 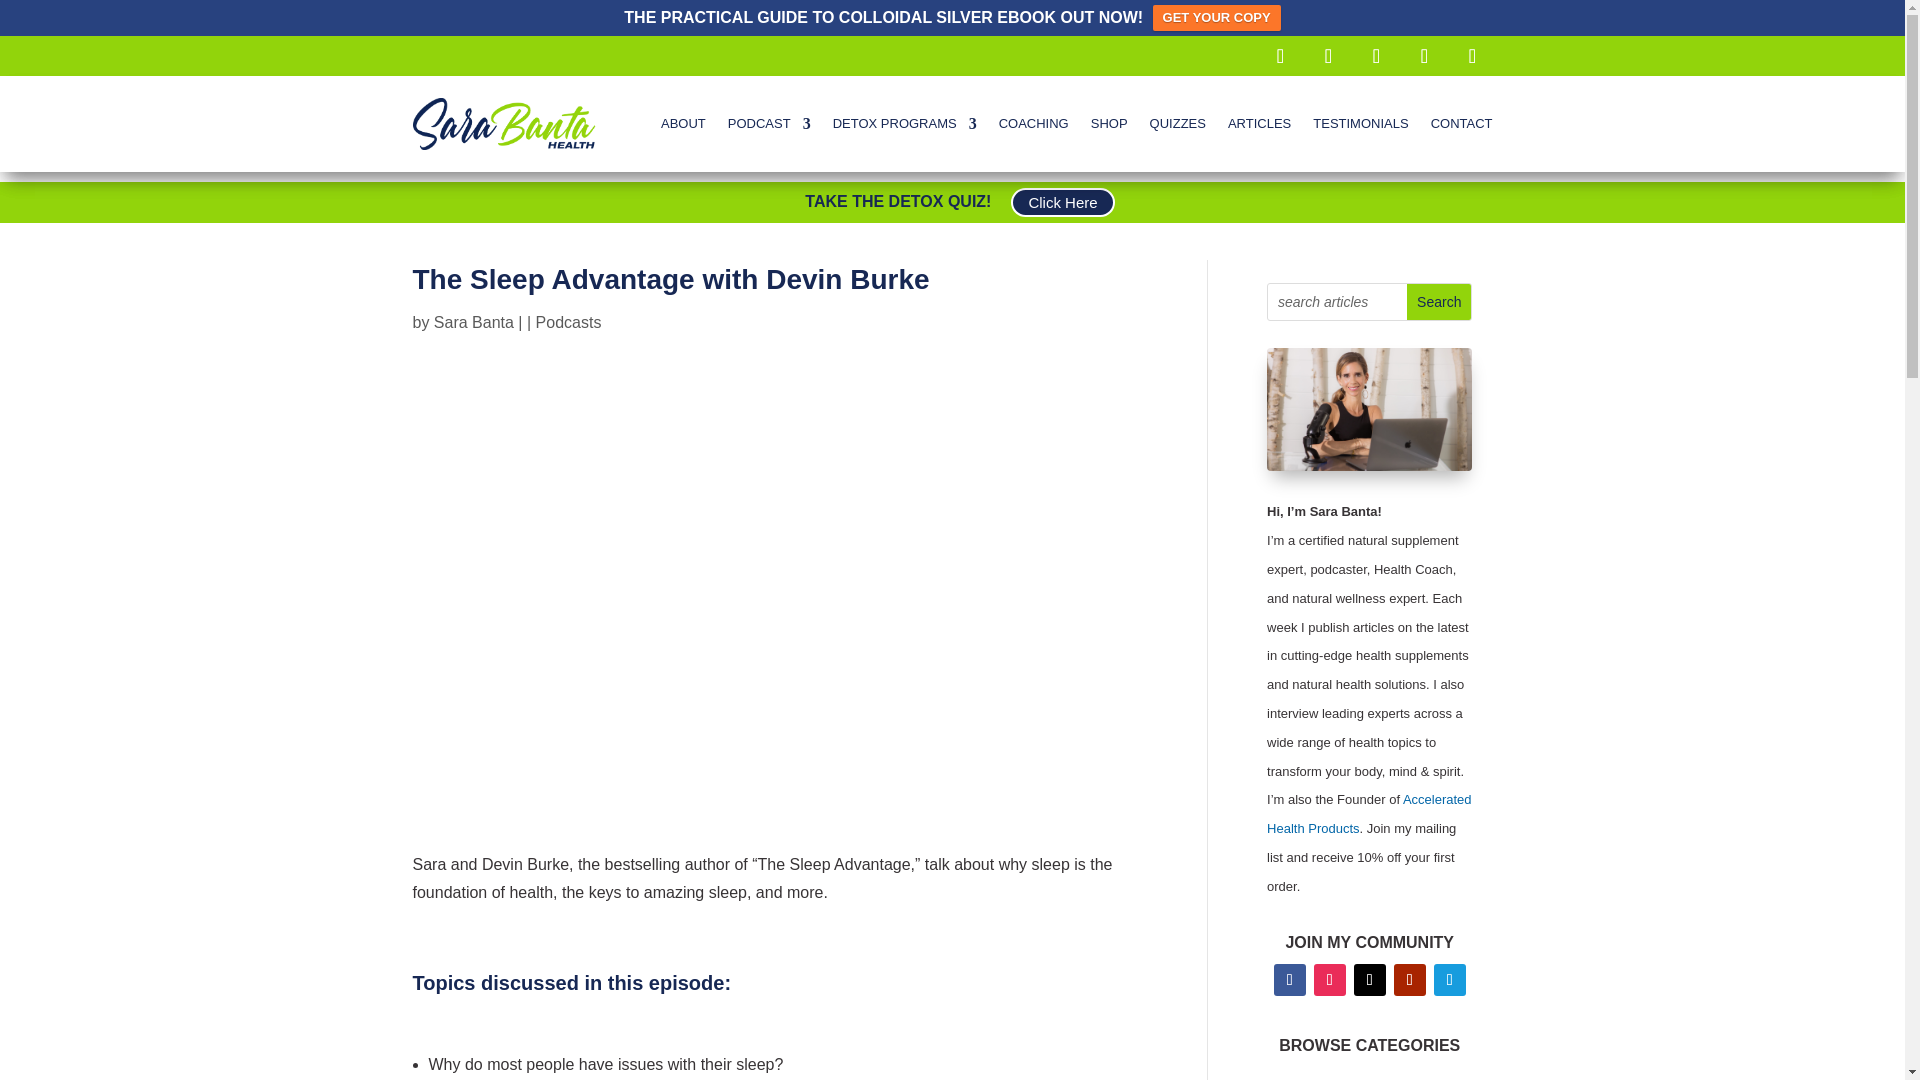 What do you see at coordinates (1450, 980) in the screenshot?
I see `Follow on Telegram` at bounding box center [1450, 980].